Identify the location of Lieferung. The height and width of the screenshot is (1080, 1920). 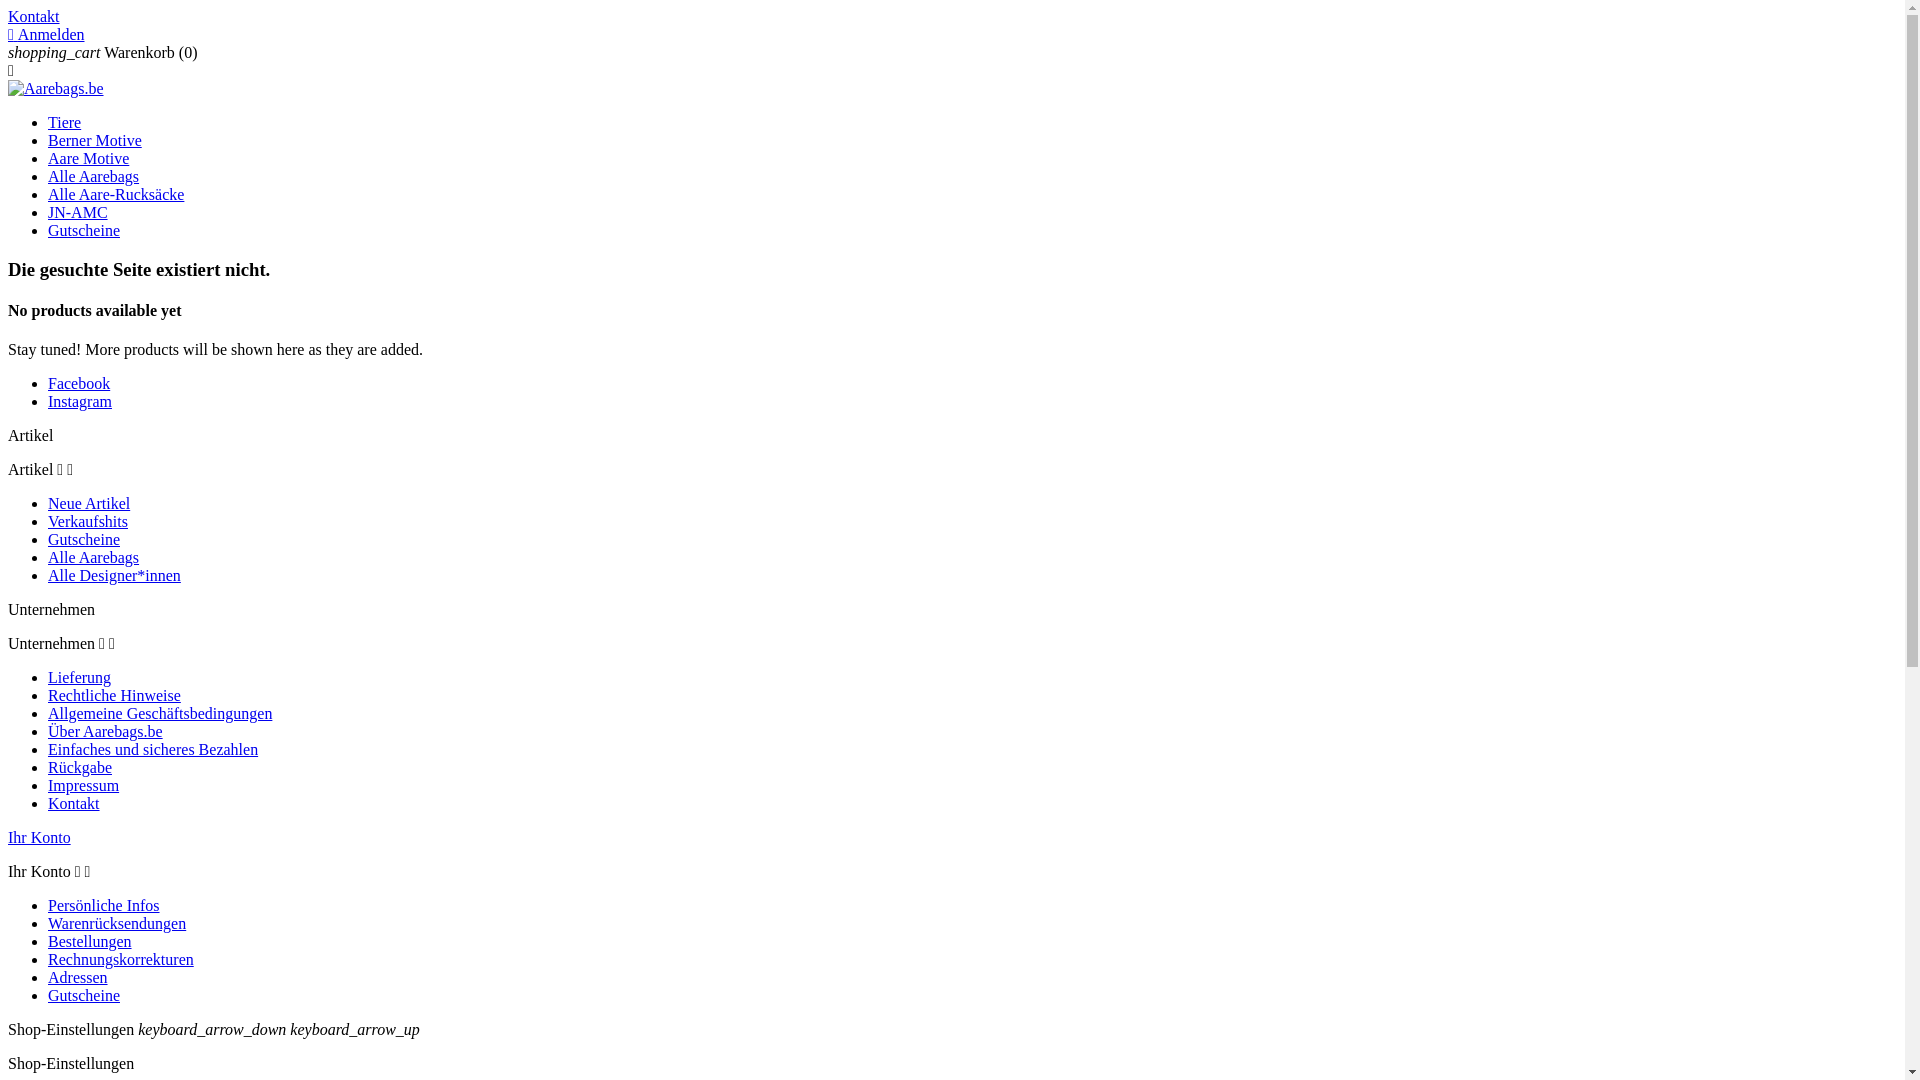
(80, 678).